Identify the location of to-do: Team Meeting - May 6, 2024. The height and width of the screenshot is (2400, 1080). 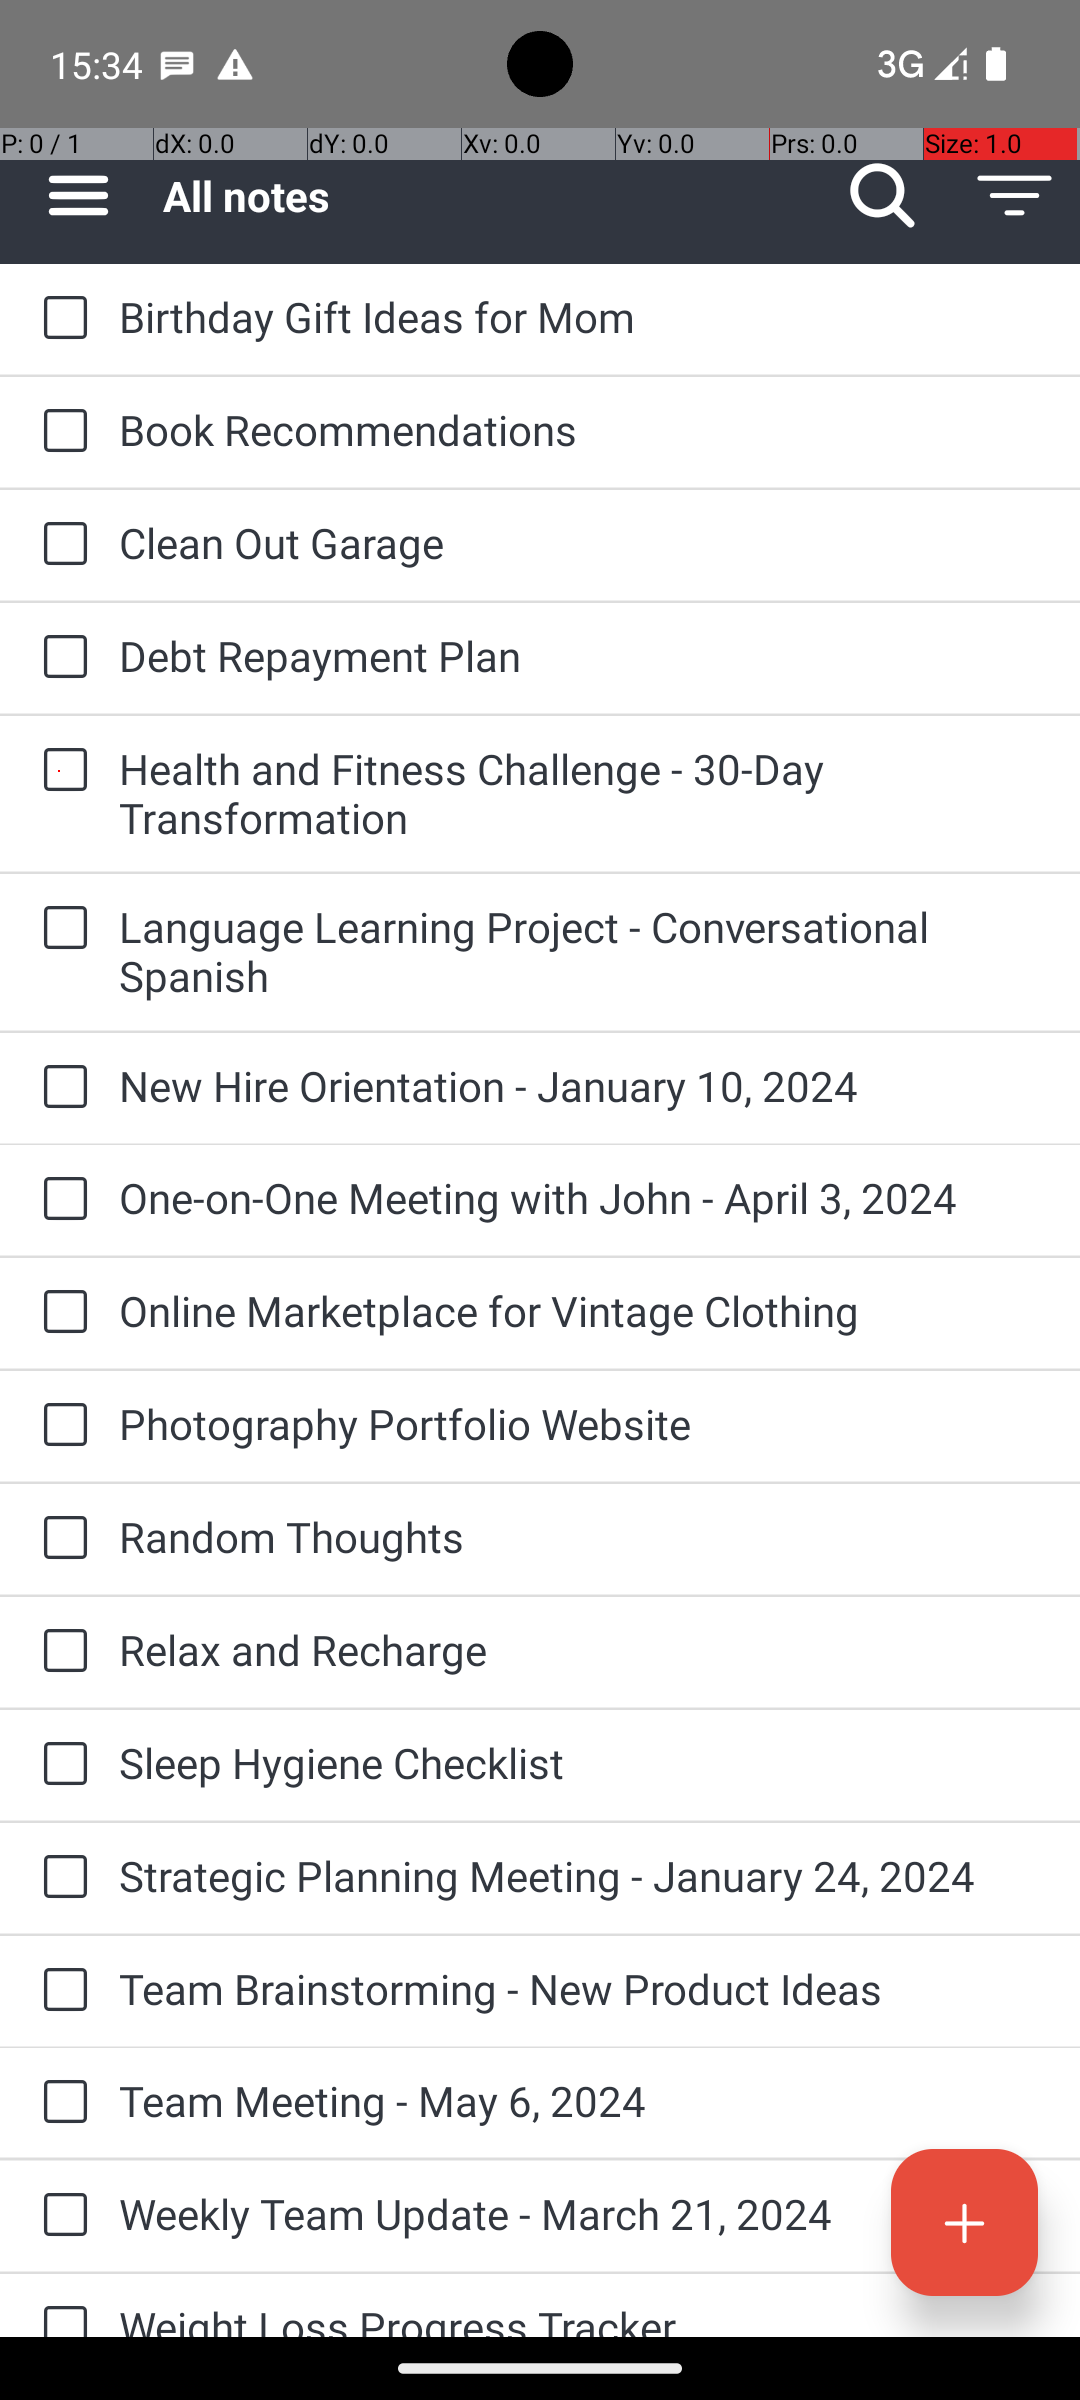
(60, 2103).